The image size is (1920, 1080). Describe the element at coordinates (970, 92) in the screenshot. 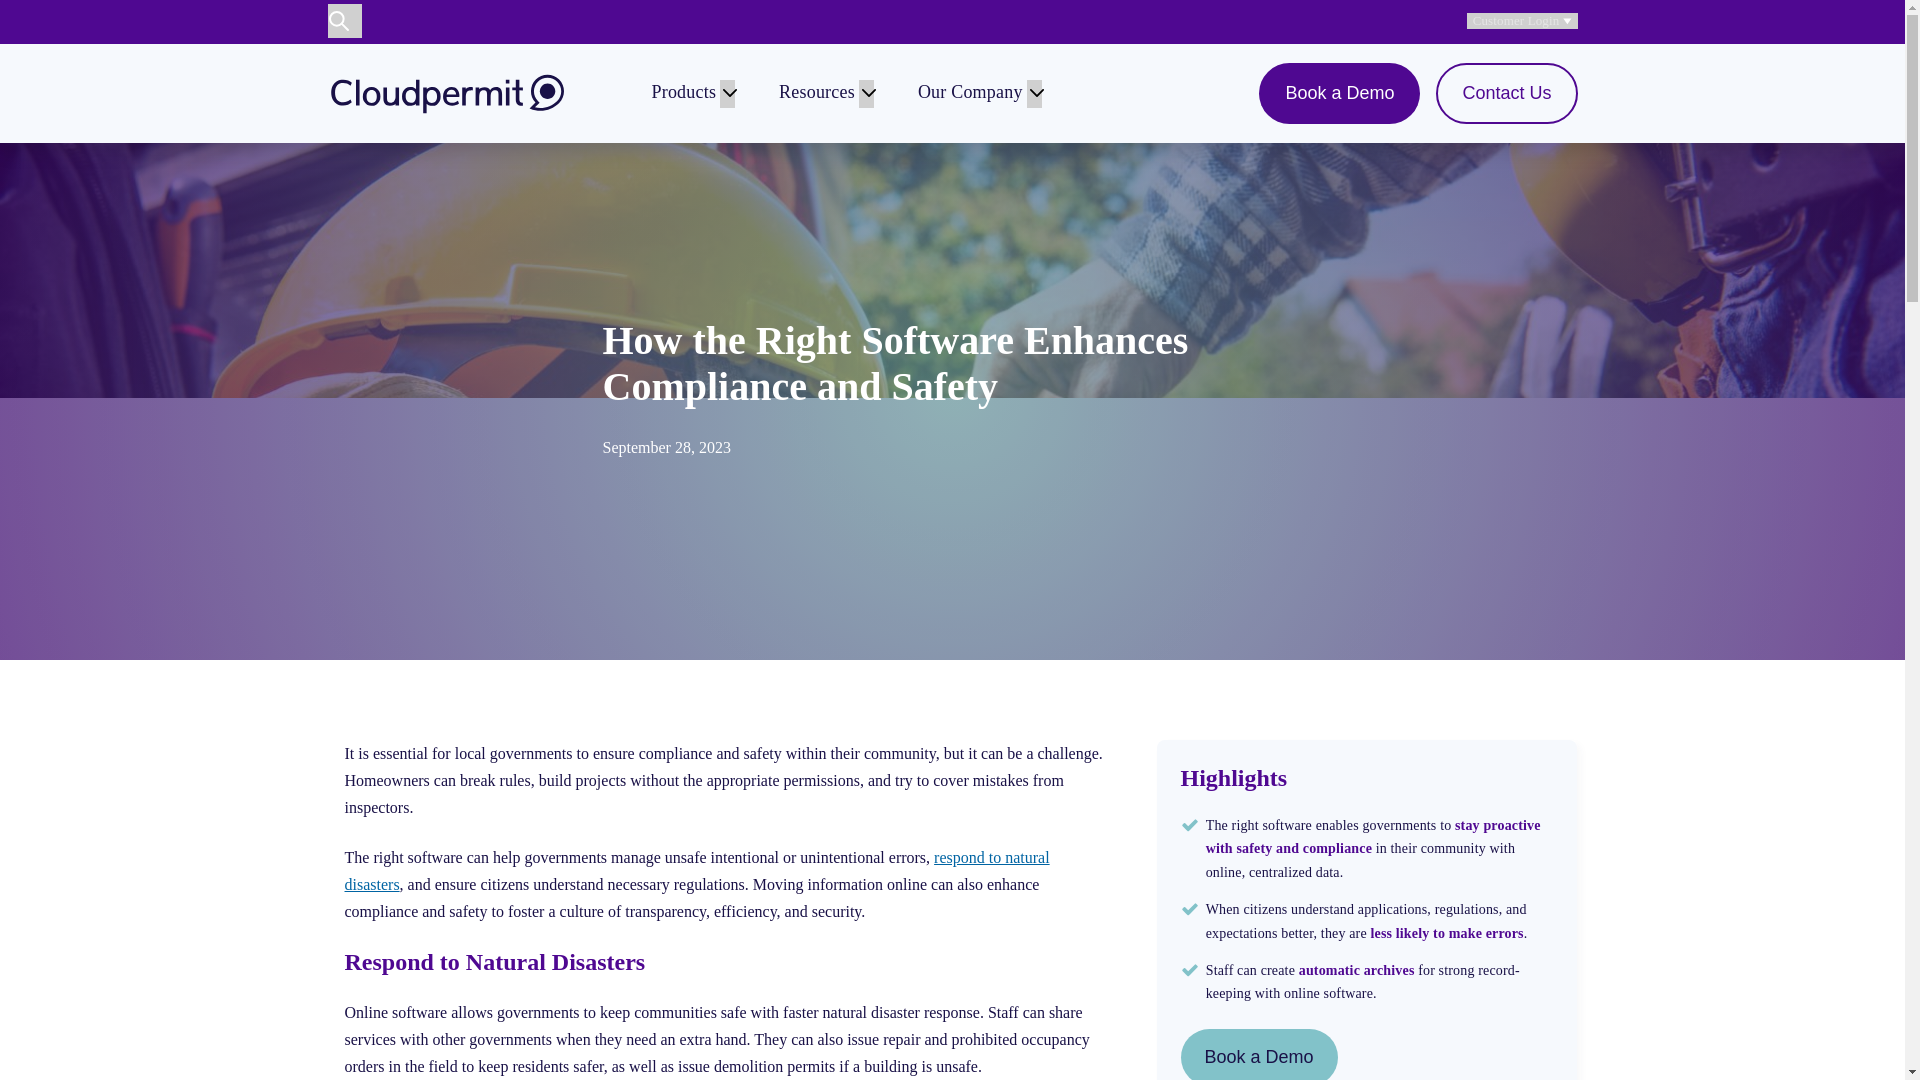

I see `Our Company` at that location.